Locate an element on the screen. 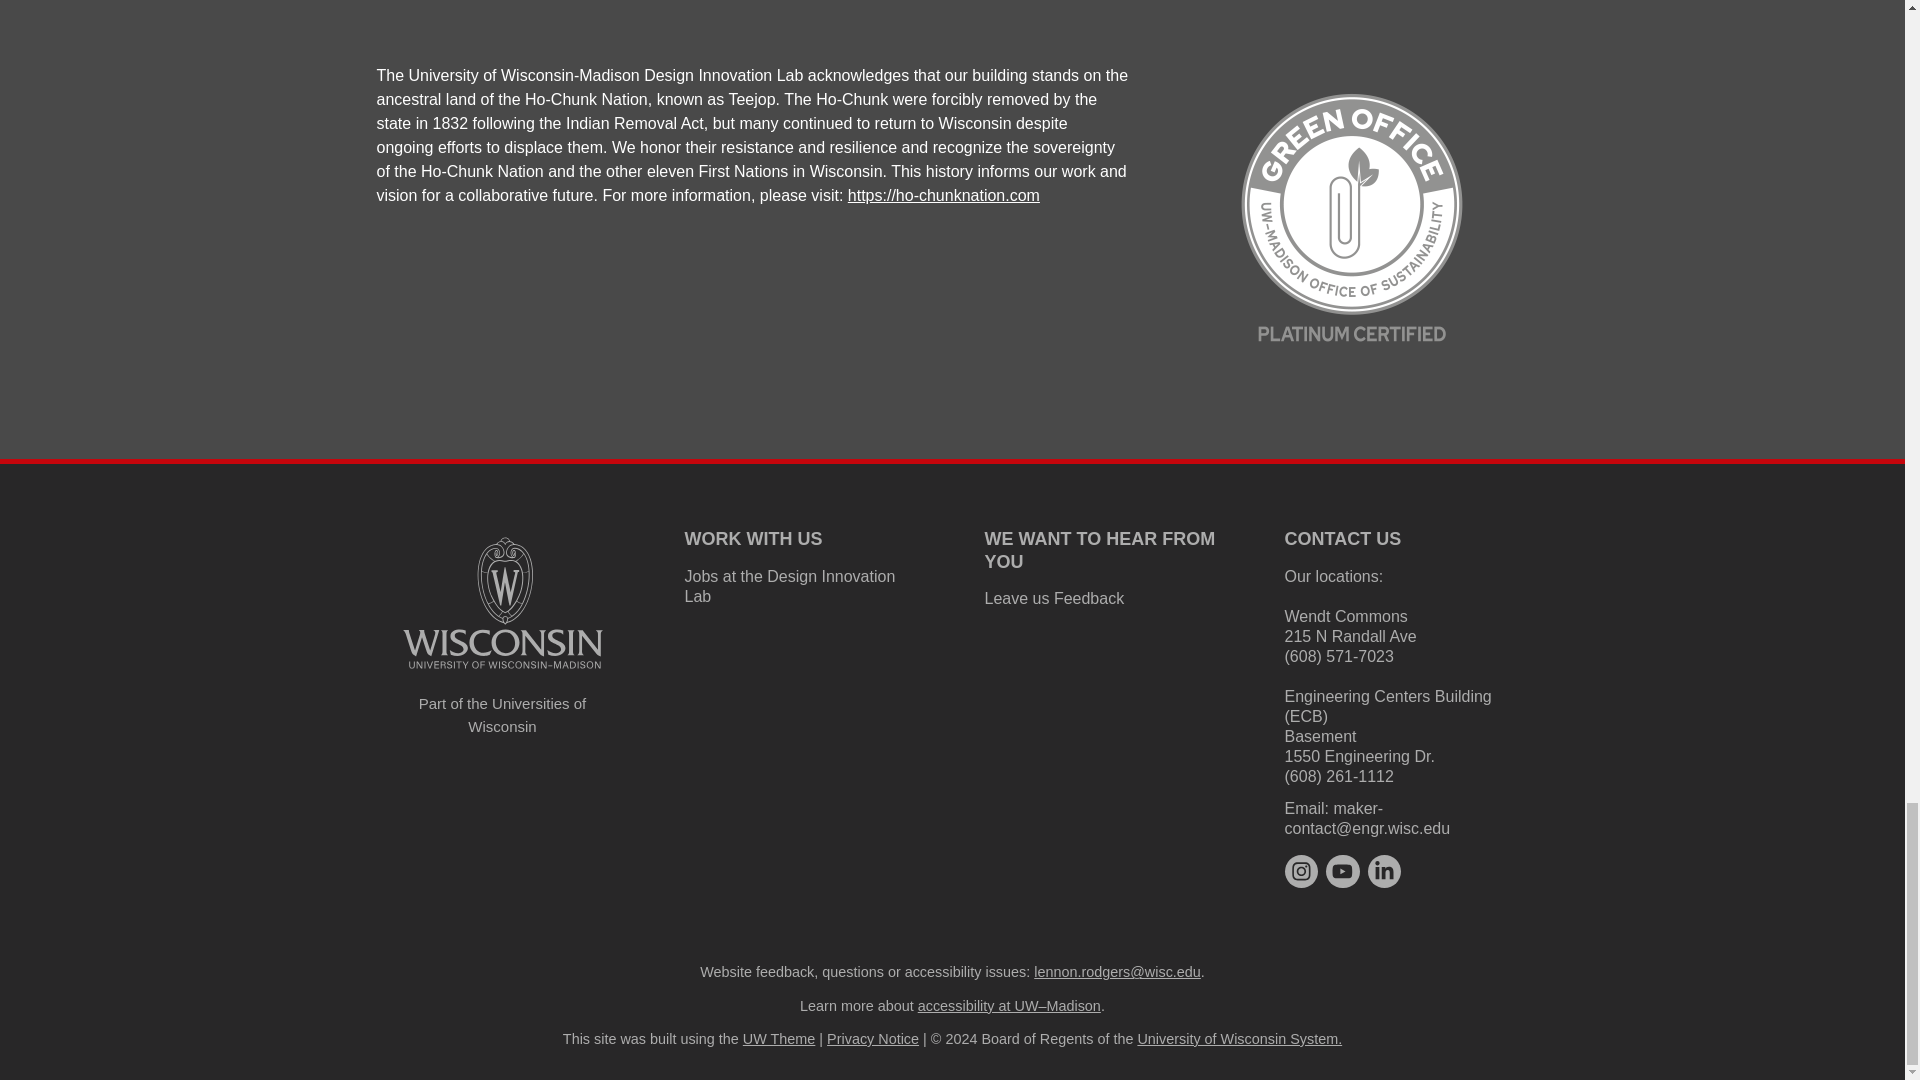  University logo that links to main university website is located at coordinates (502, 672).